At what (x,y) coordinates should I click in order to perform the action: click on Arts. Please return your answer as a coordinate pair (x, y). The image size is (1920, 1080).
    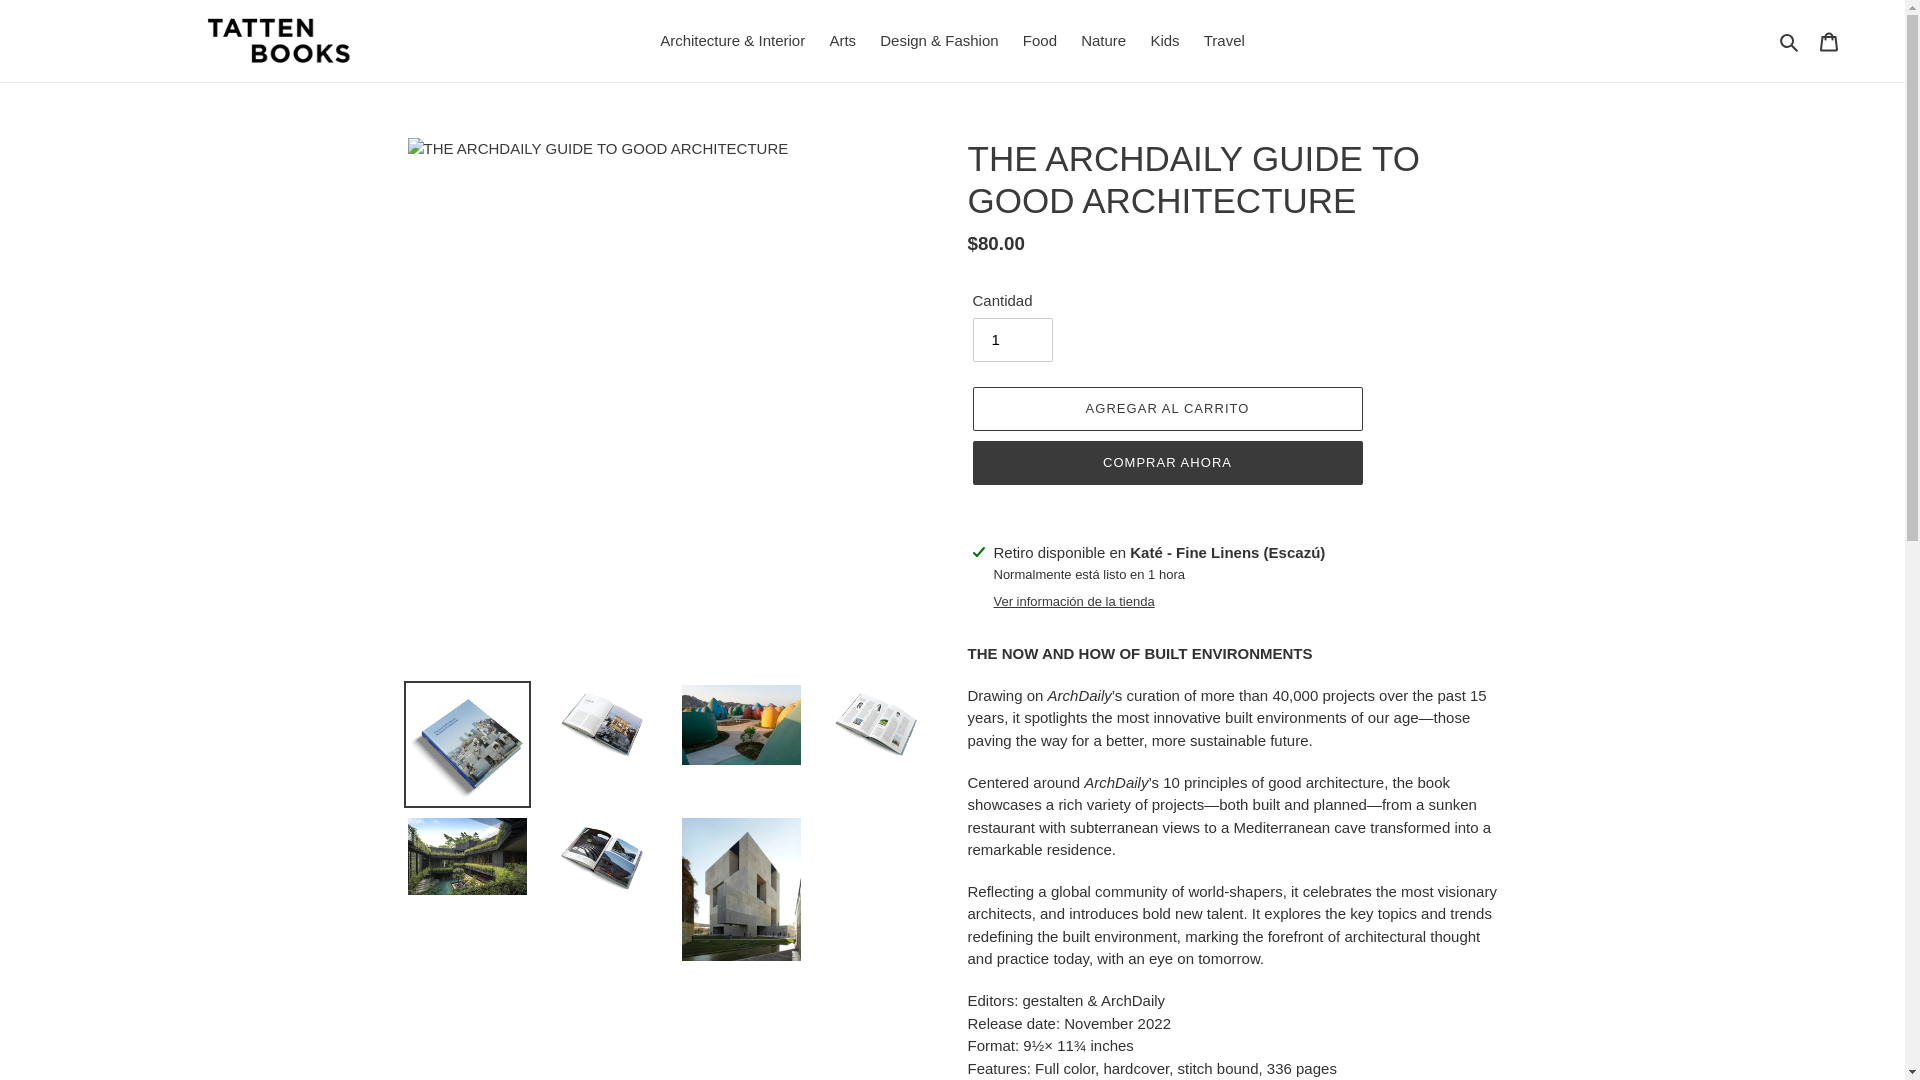
    Looking at the image, I should click on (842, 42).